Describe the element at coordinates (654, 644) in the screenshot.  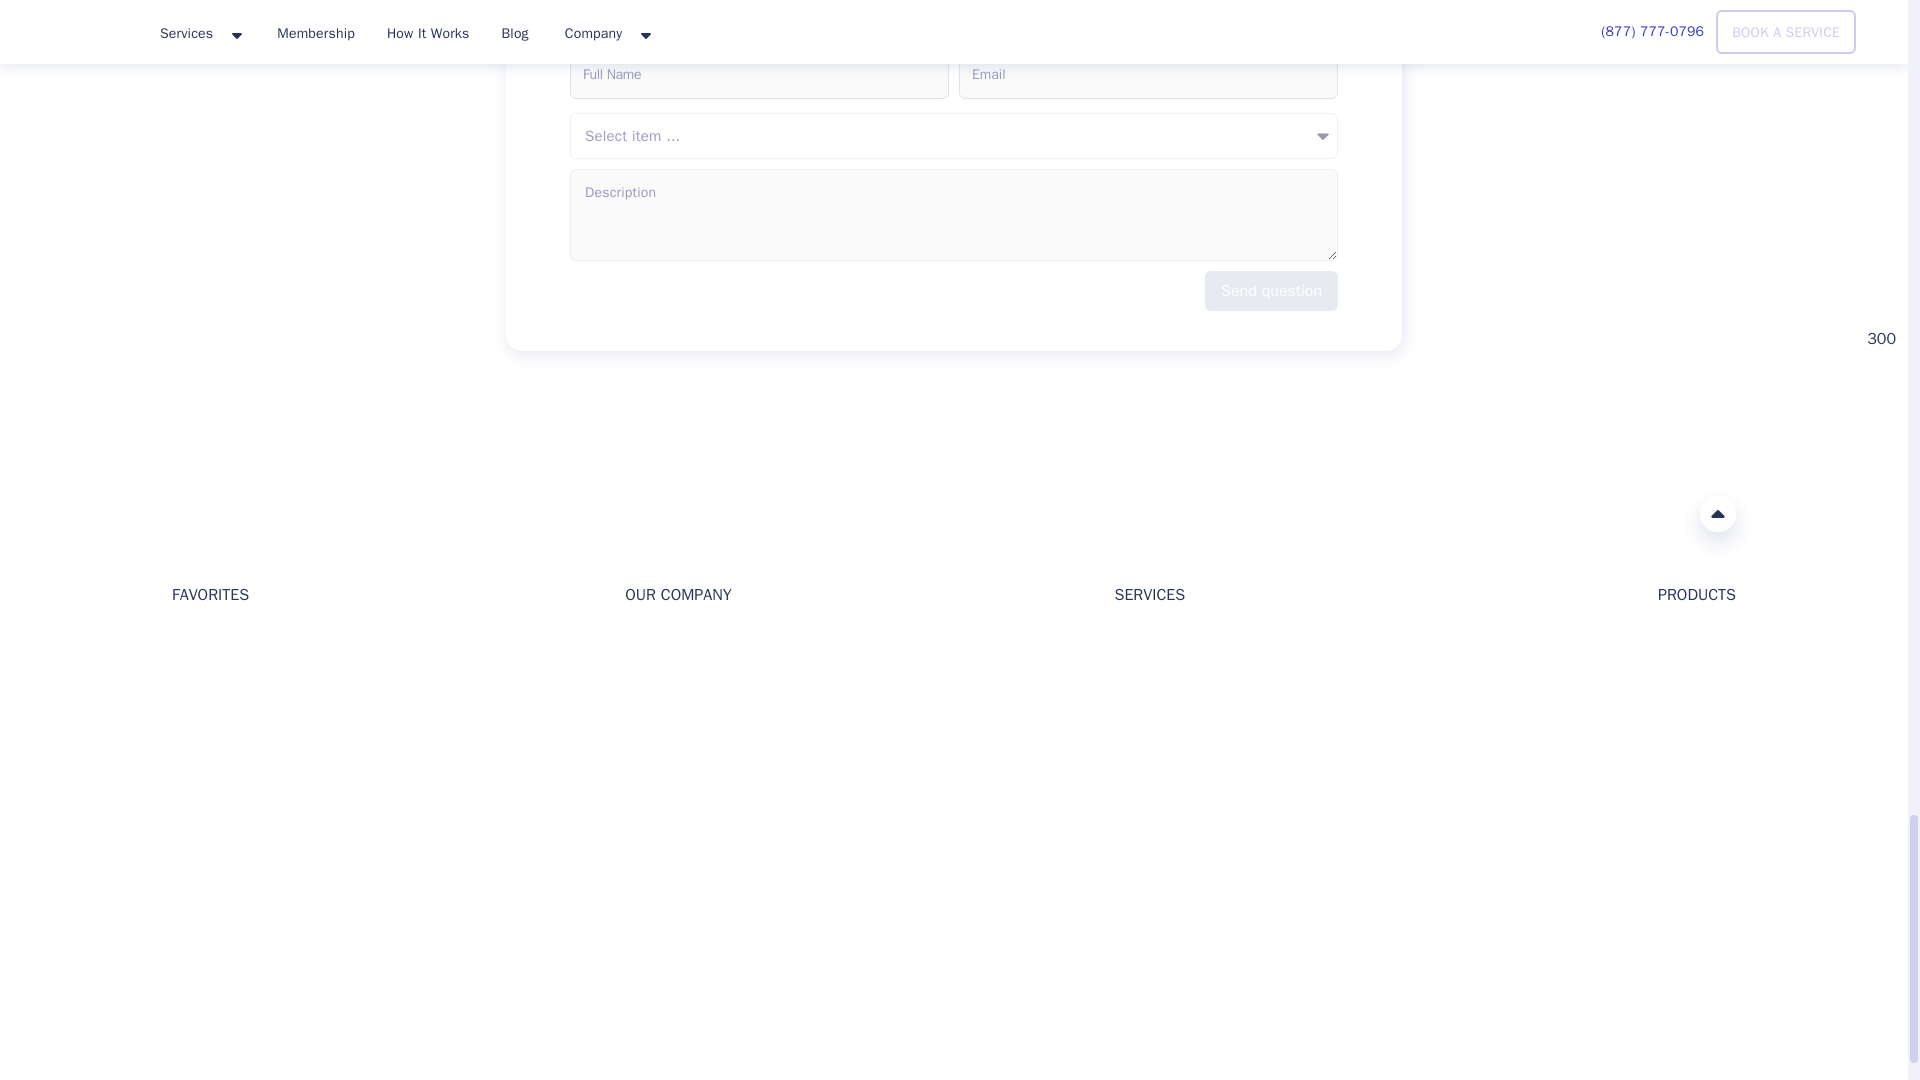
I see `About Us` at that location.